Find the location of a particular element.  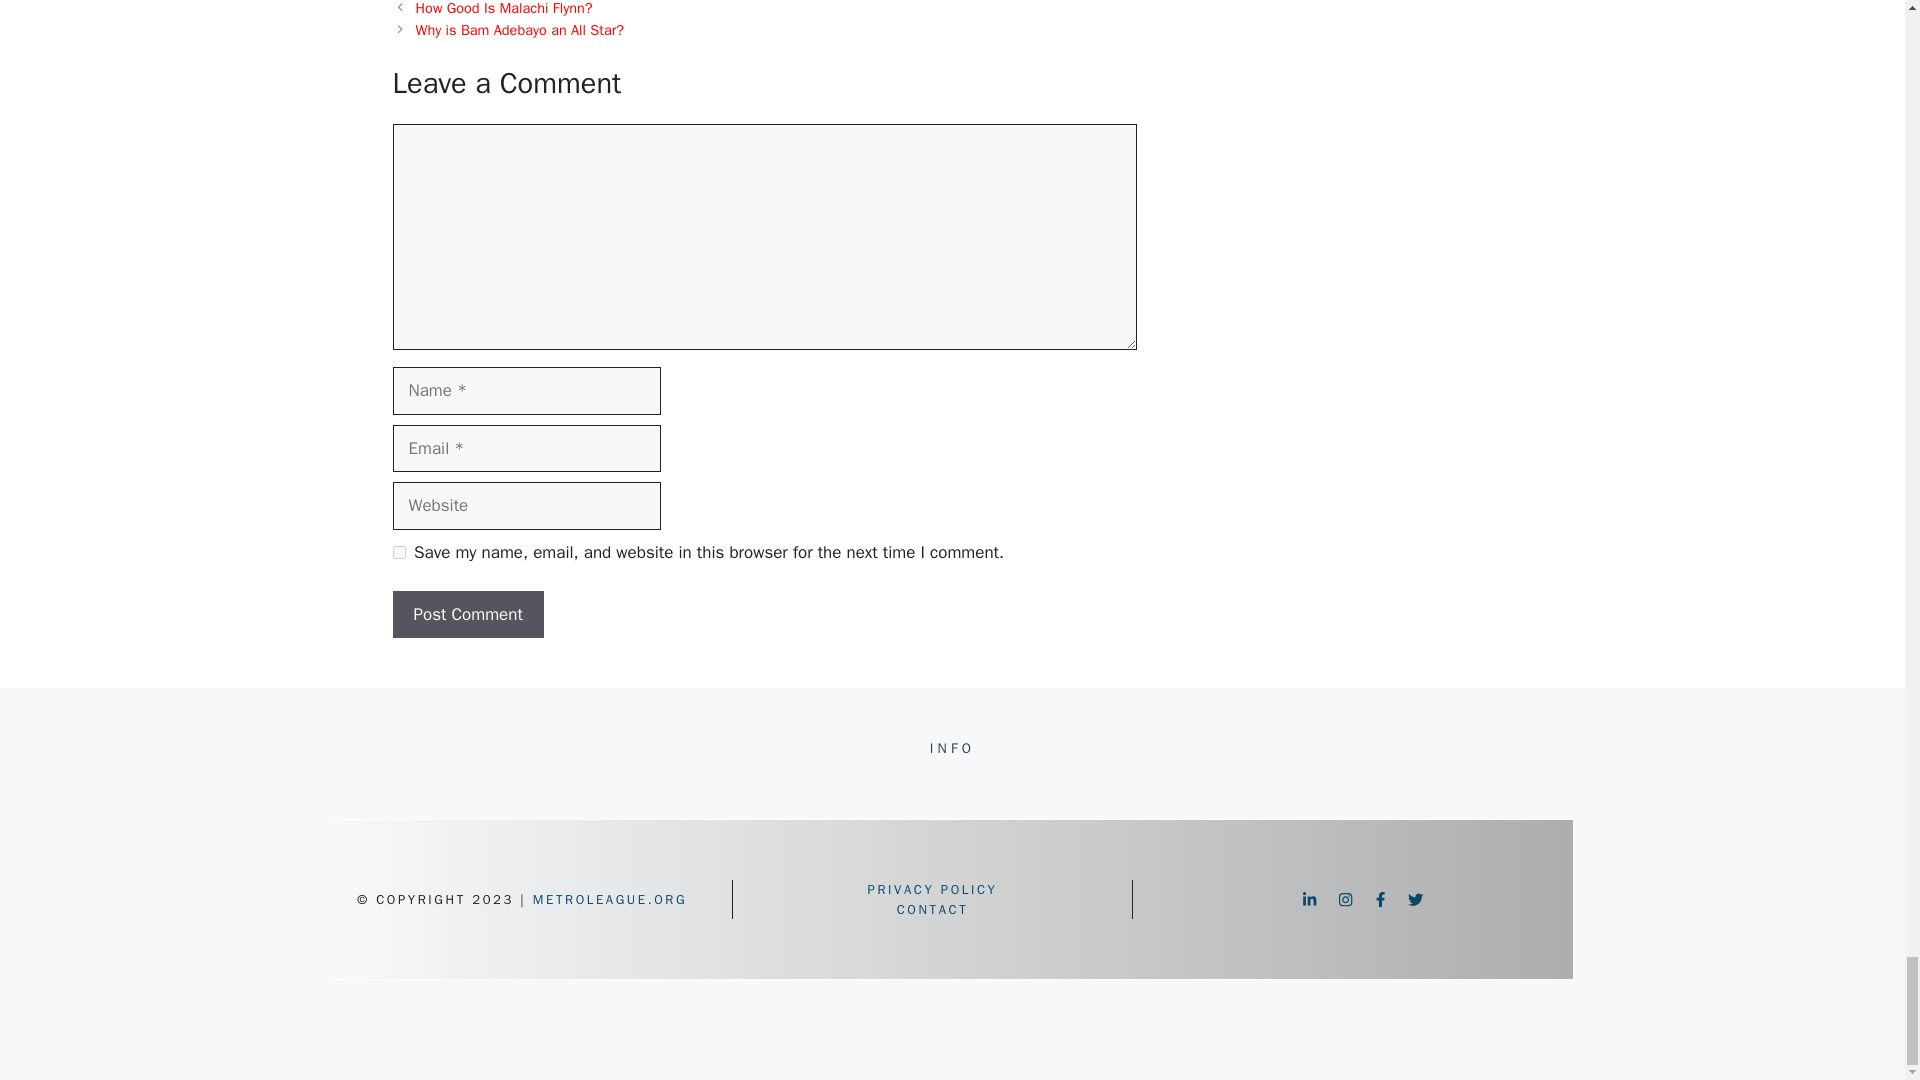

Why is Bam Adebayo an All Star? is located at coordinates (520, 29).